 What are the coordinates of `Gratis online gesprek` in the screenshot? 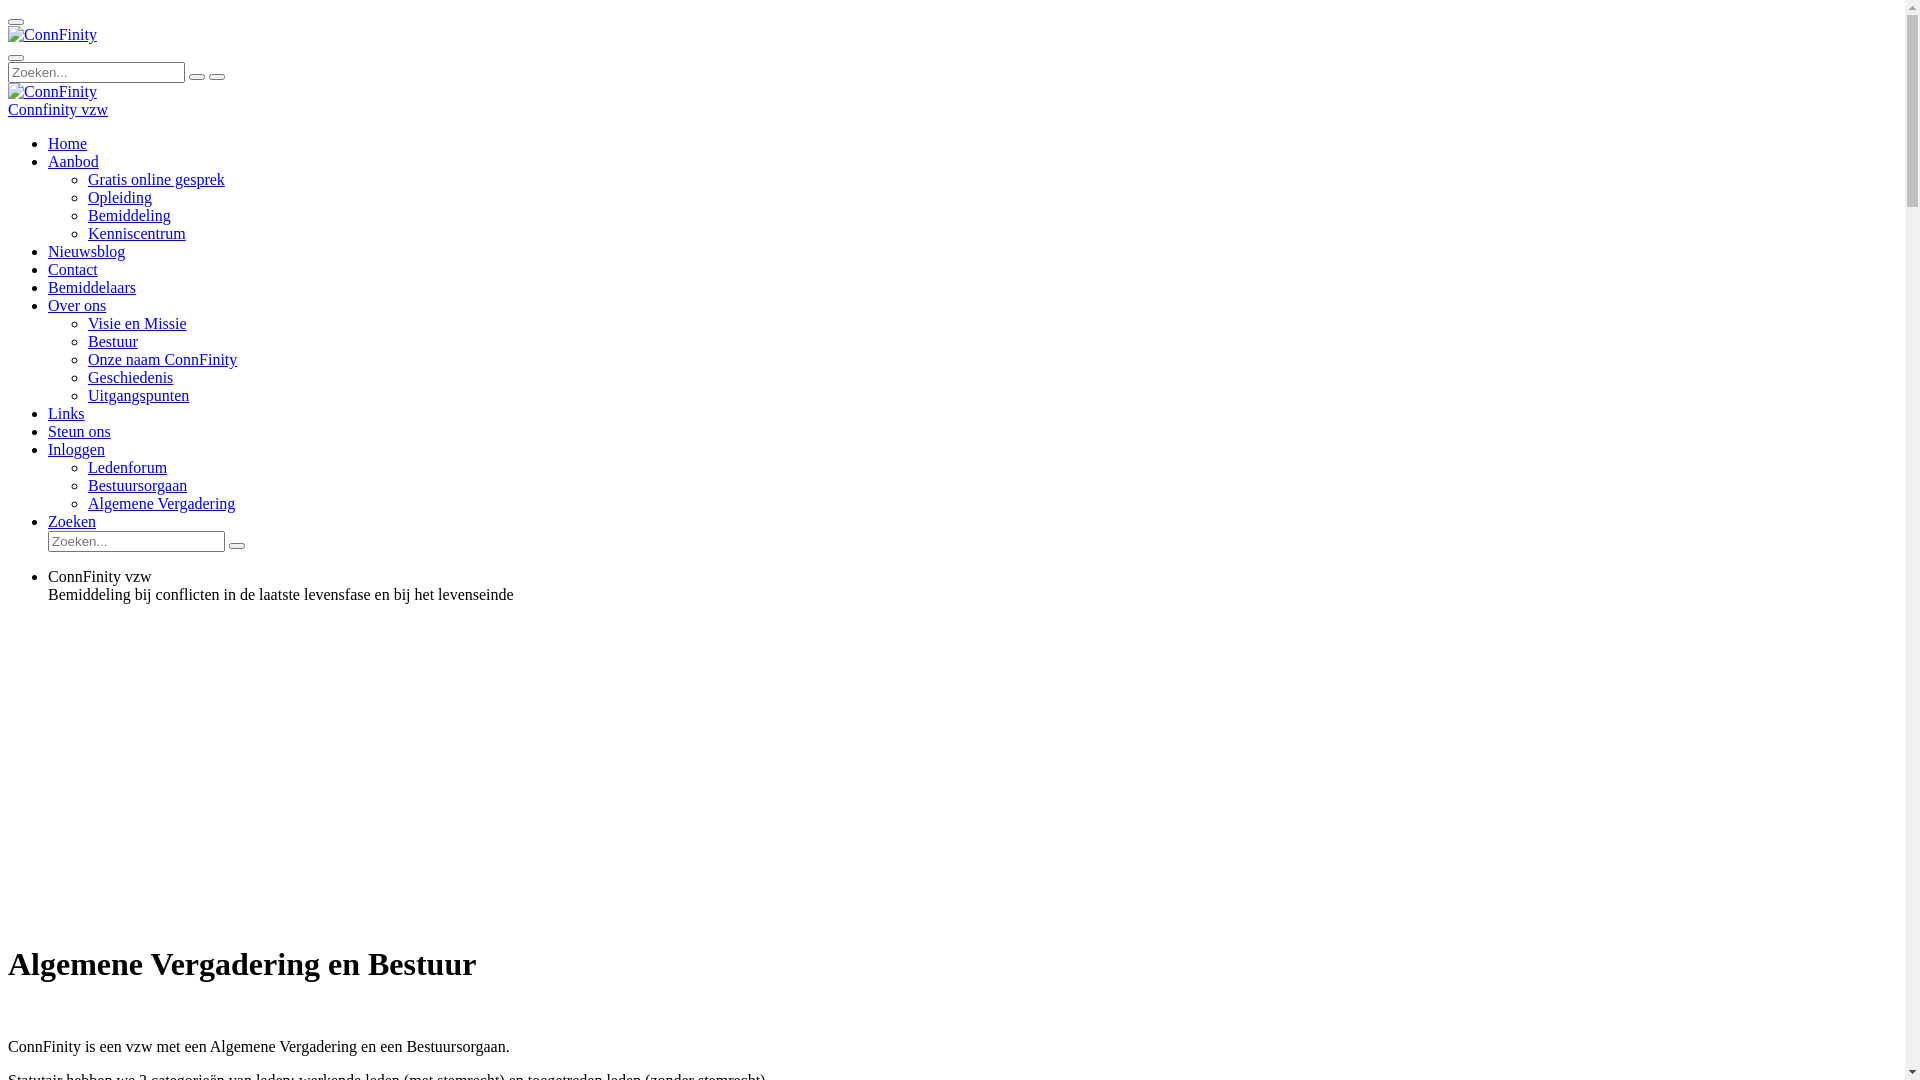 It's located at (156, 180).